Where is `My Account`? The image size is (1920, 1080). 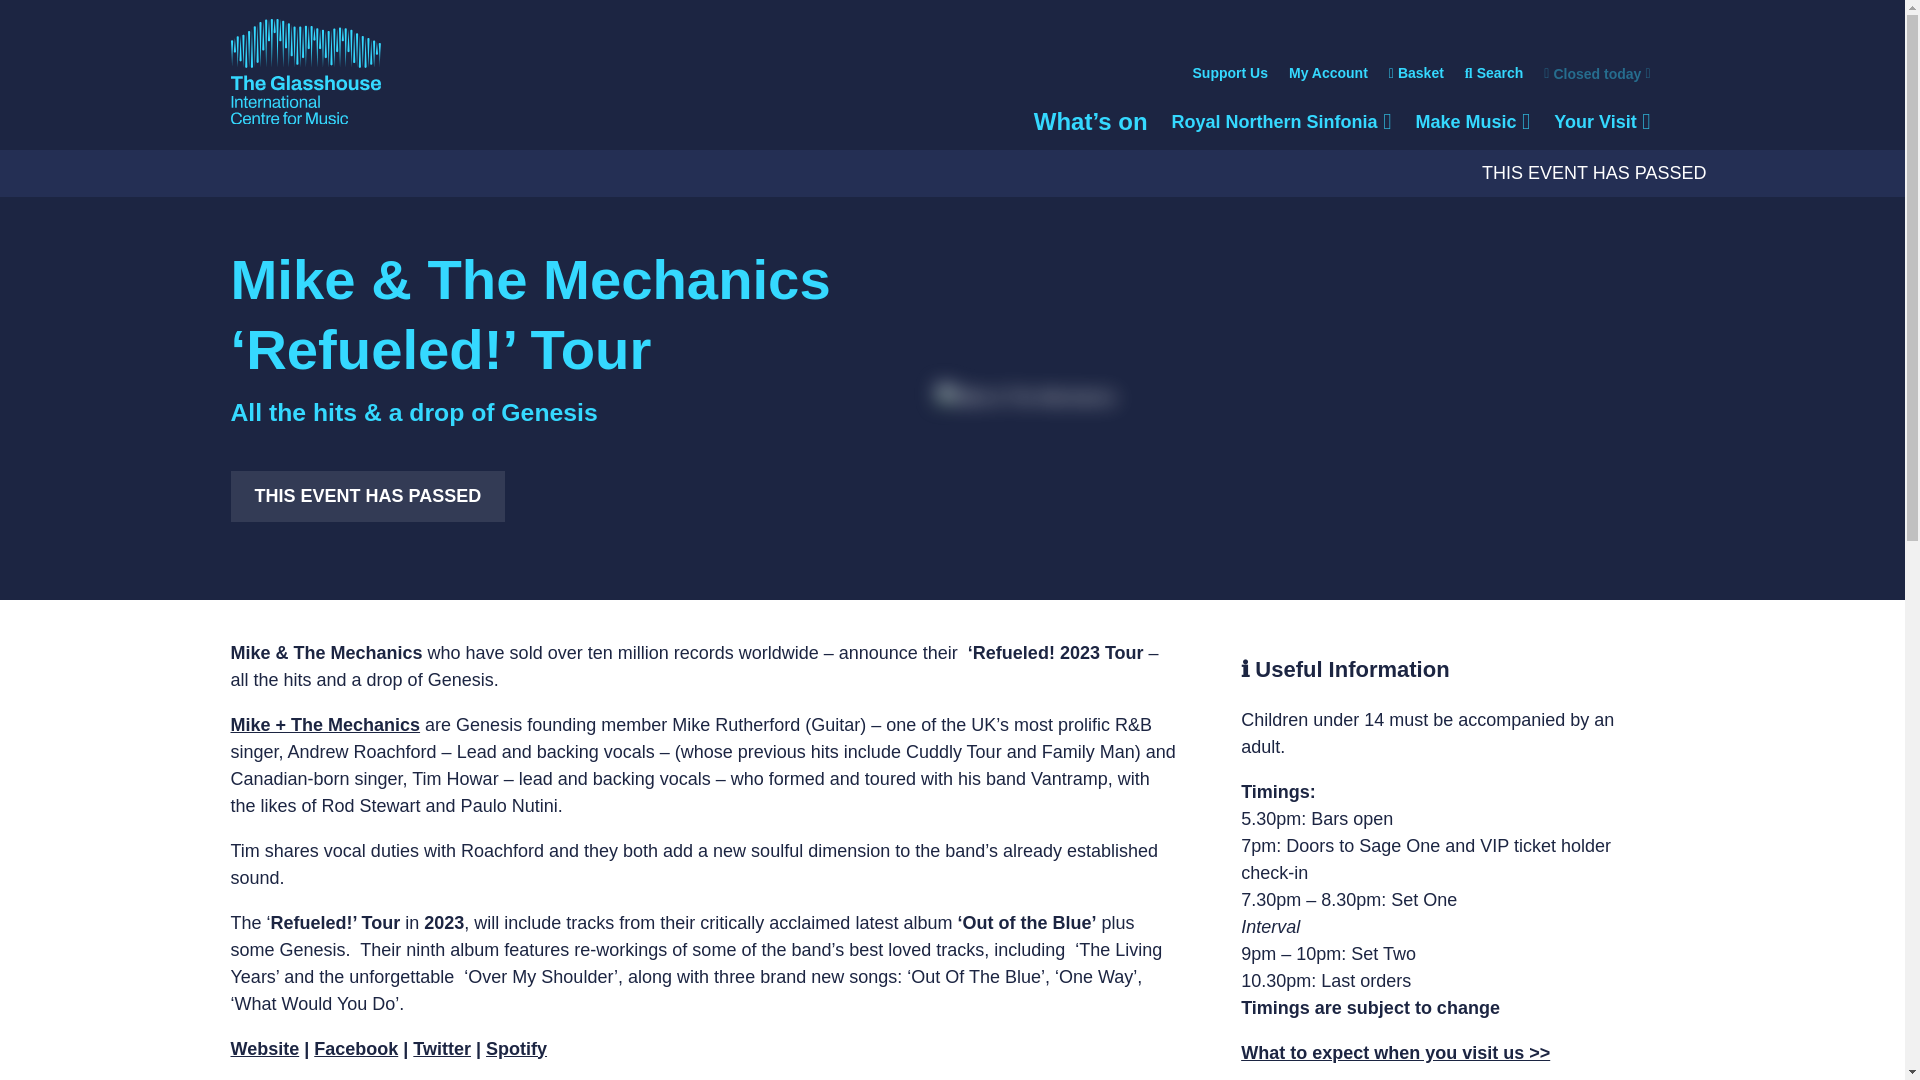 My Account is located at coordinates (1416, 74).